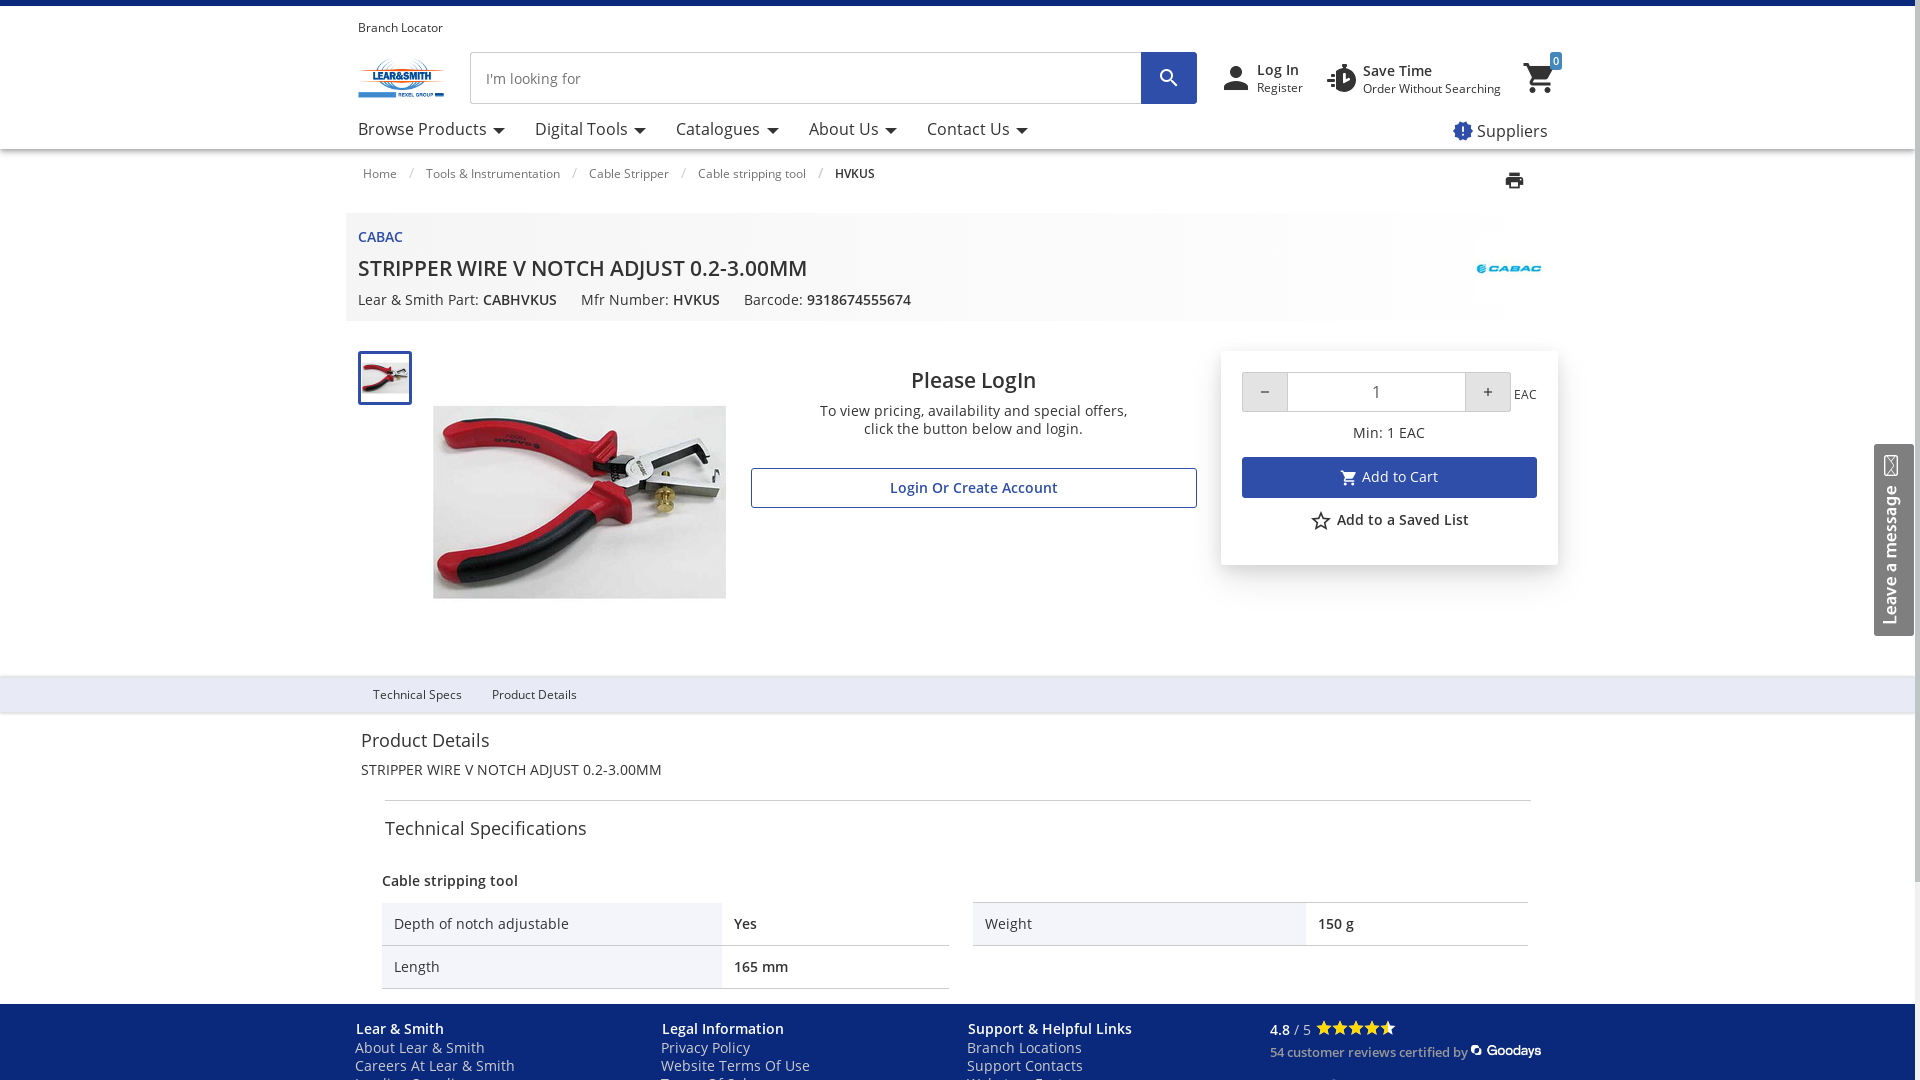 This screenshot has height=1080, width=1920. What do you see at coordinates (418, 694) in the screenshot?
I see `Technical Specs` at bounding box center [418, 694].